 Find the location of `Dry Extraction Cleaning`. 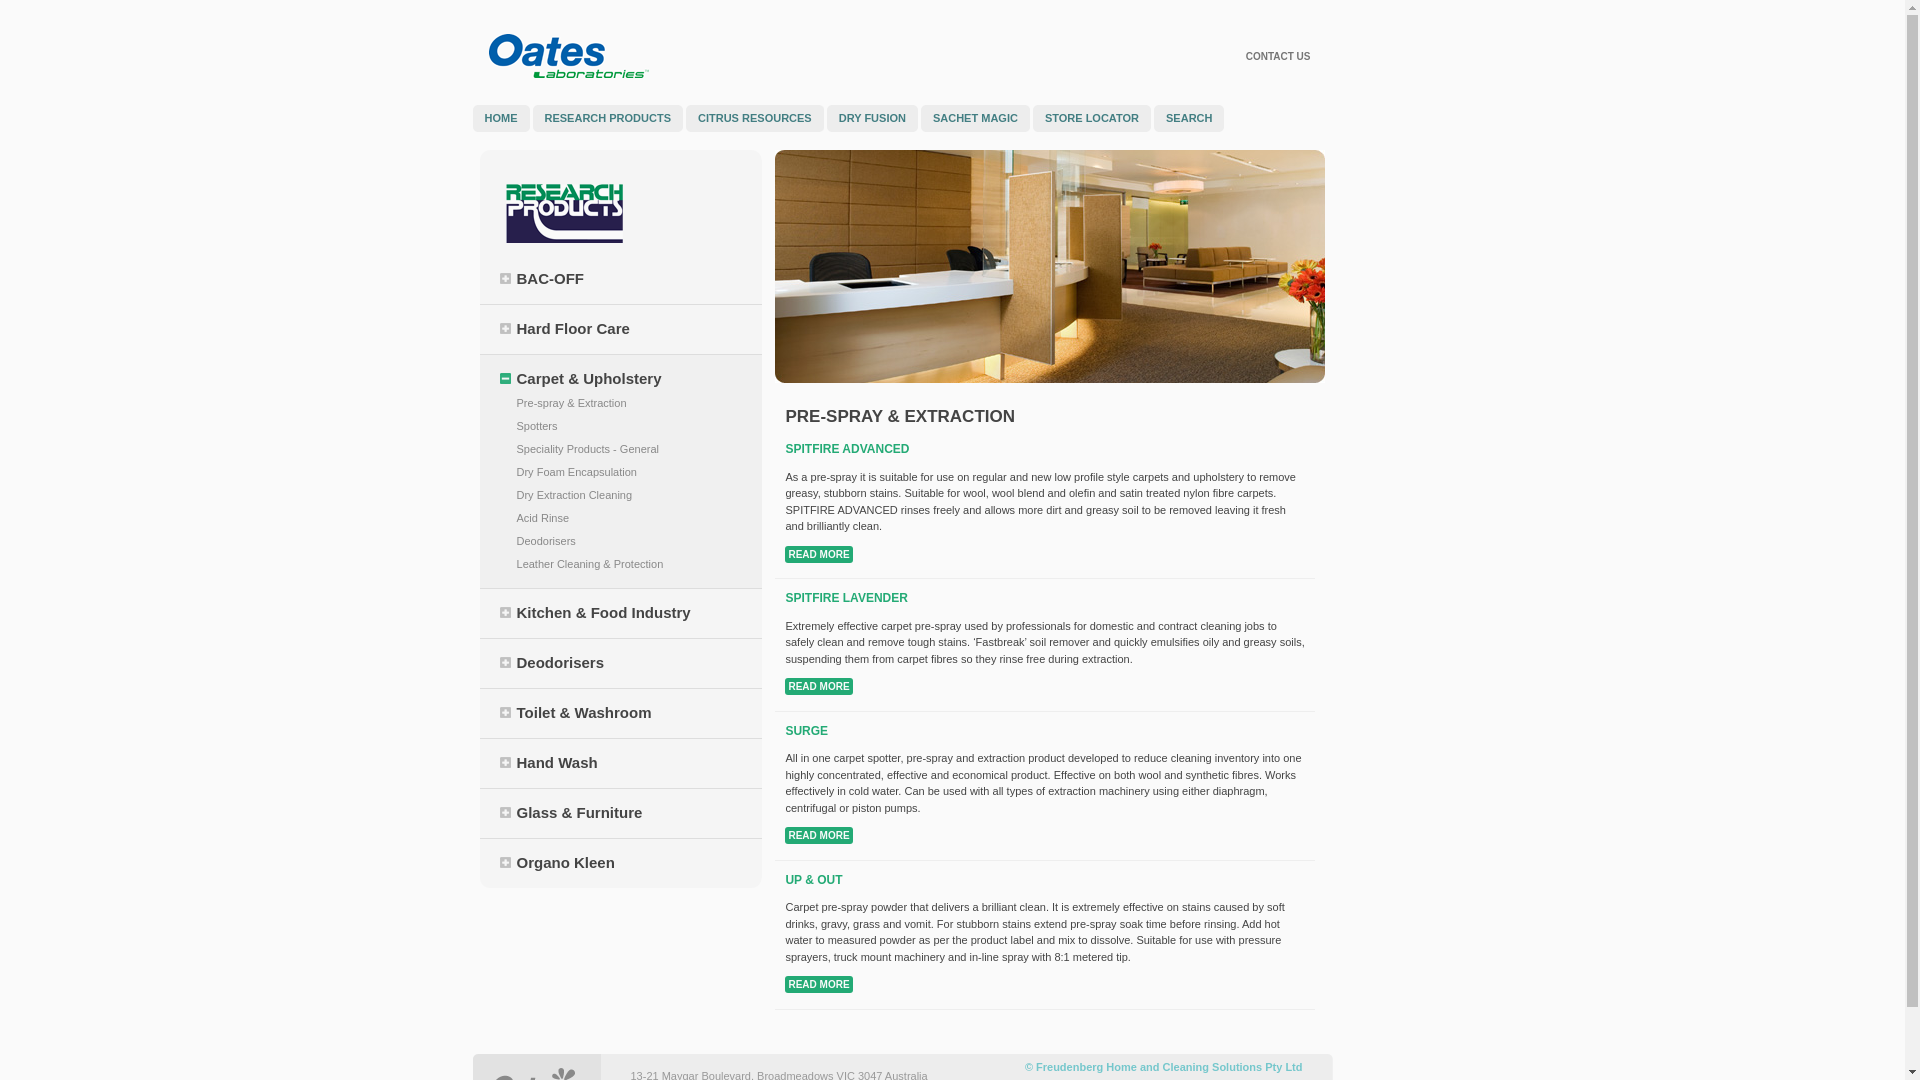

Dry Extraction Cleaning is located at coordinates (575, 495).